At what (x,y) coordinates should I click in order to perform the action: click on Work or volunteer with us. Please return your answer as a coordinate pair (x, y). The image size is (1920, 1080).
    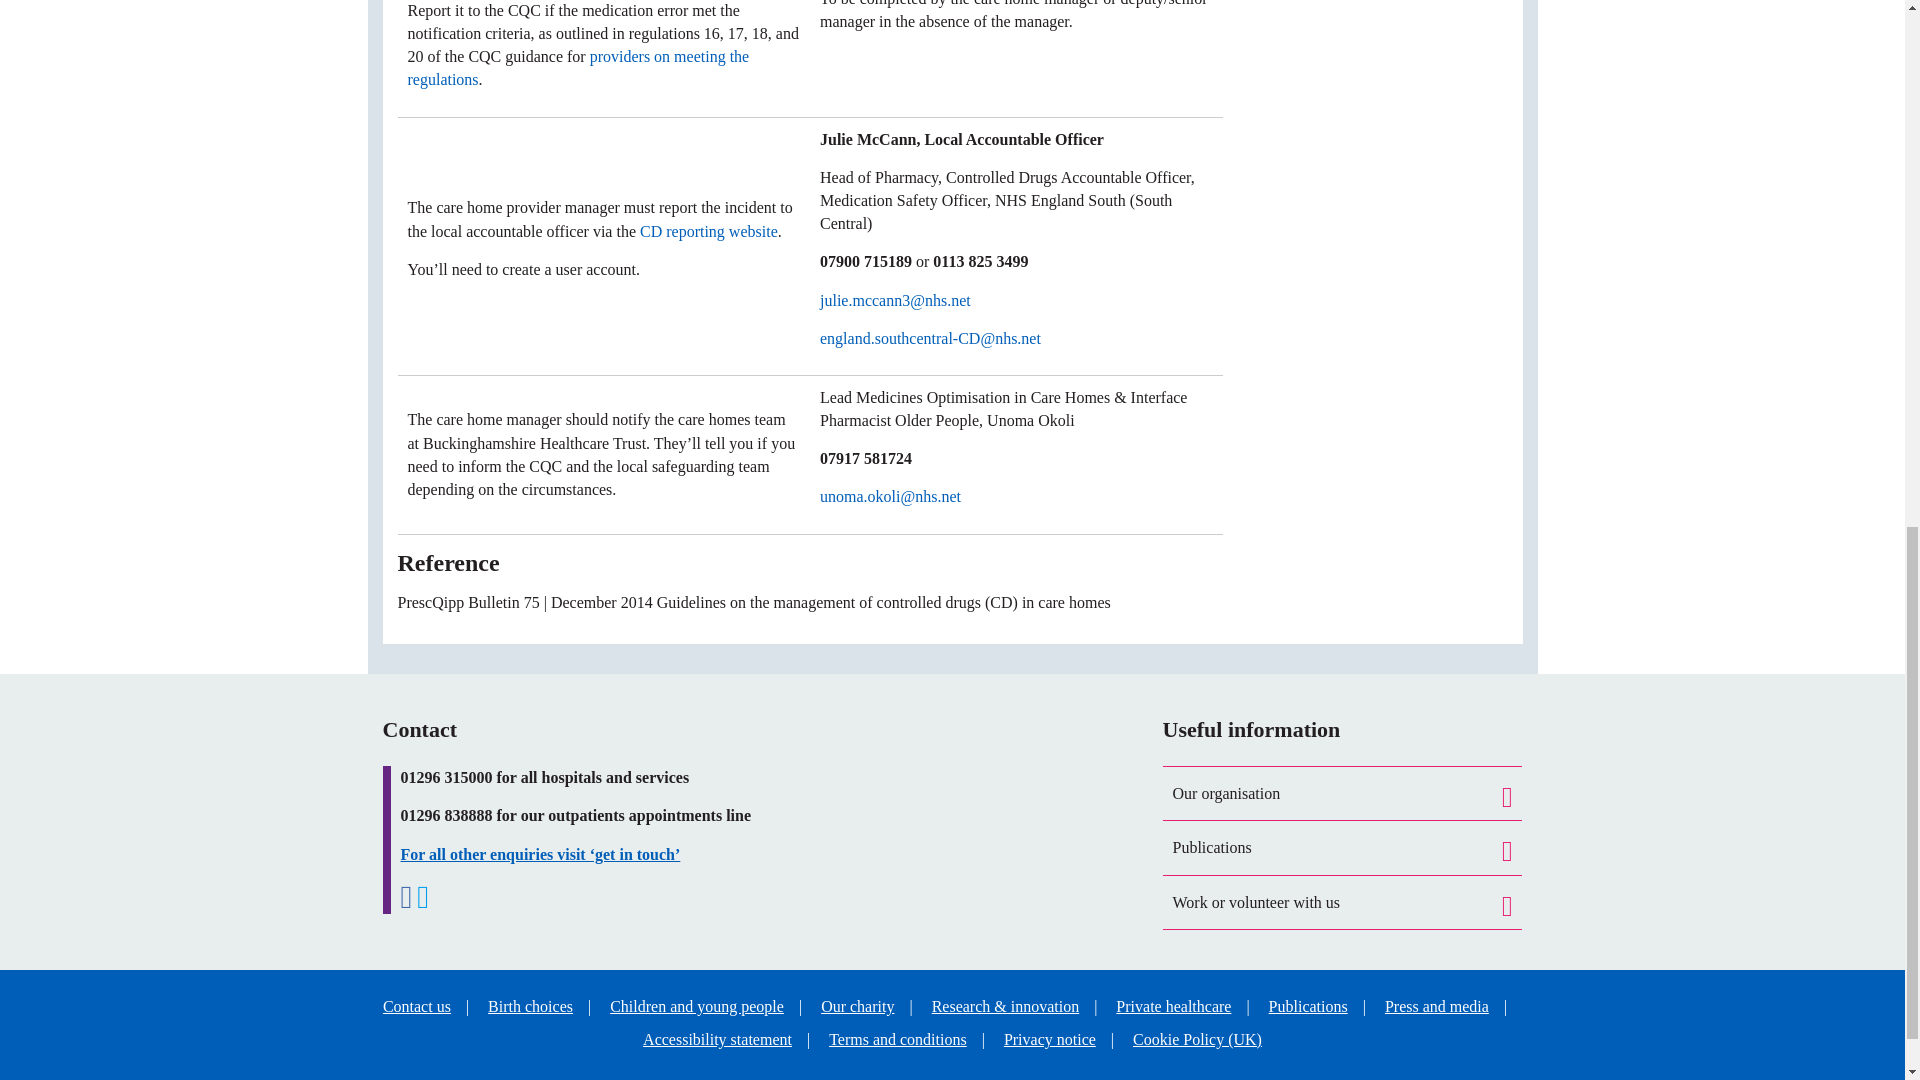
    Looking at the image, I should click on (1342, 902).